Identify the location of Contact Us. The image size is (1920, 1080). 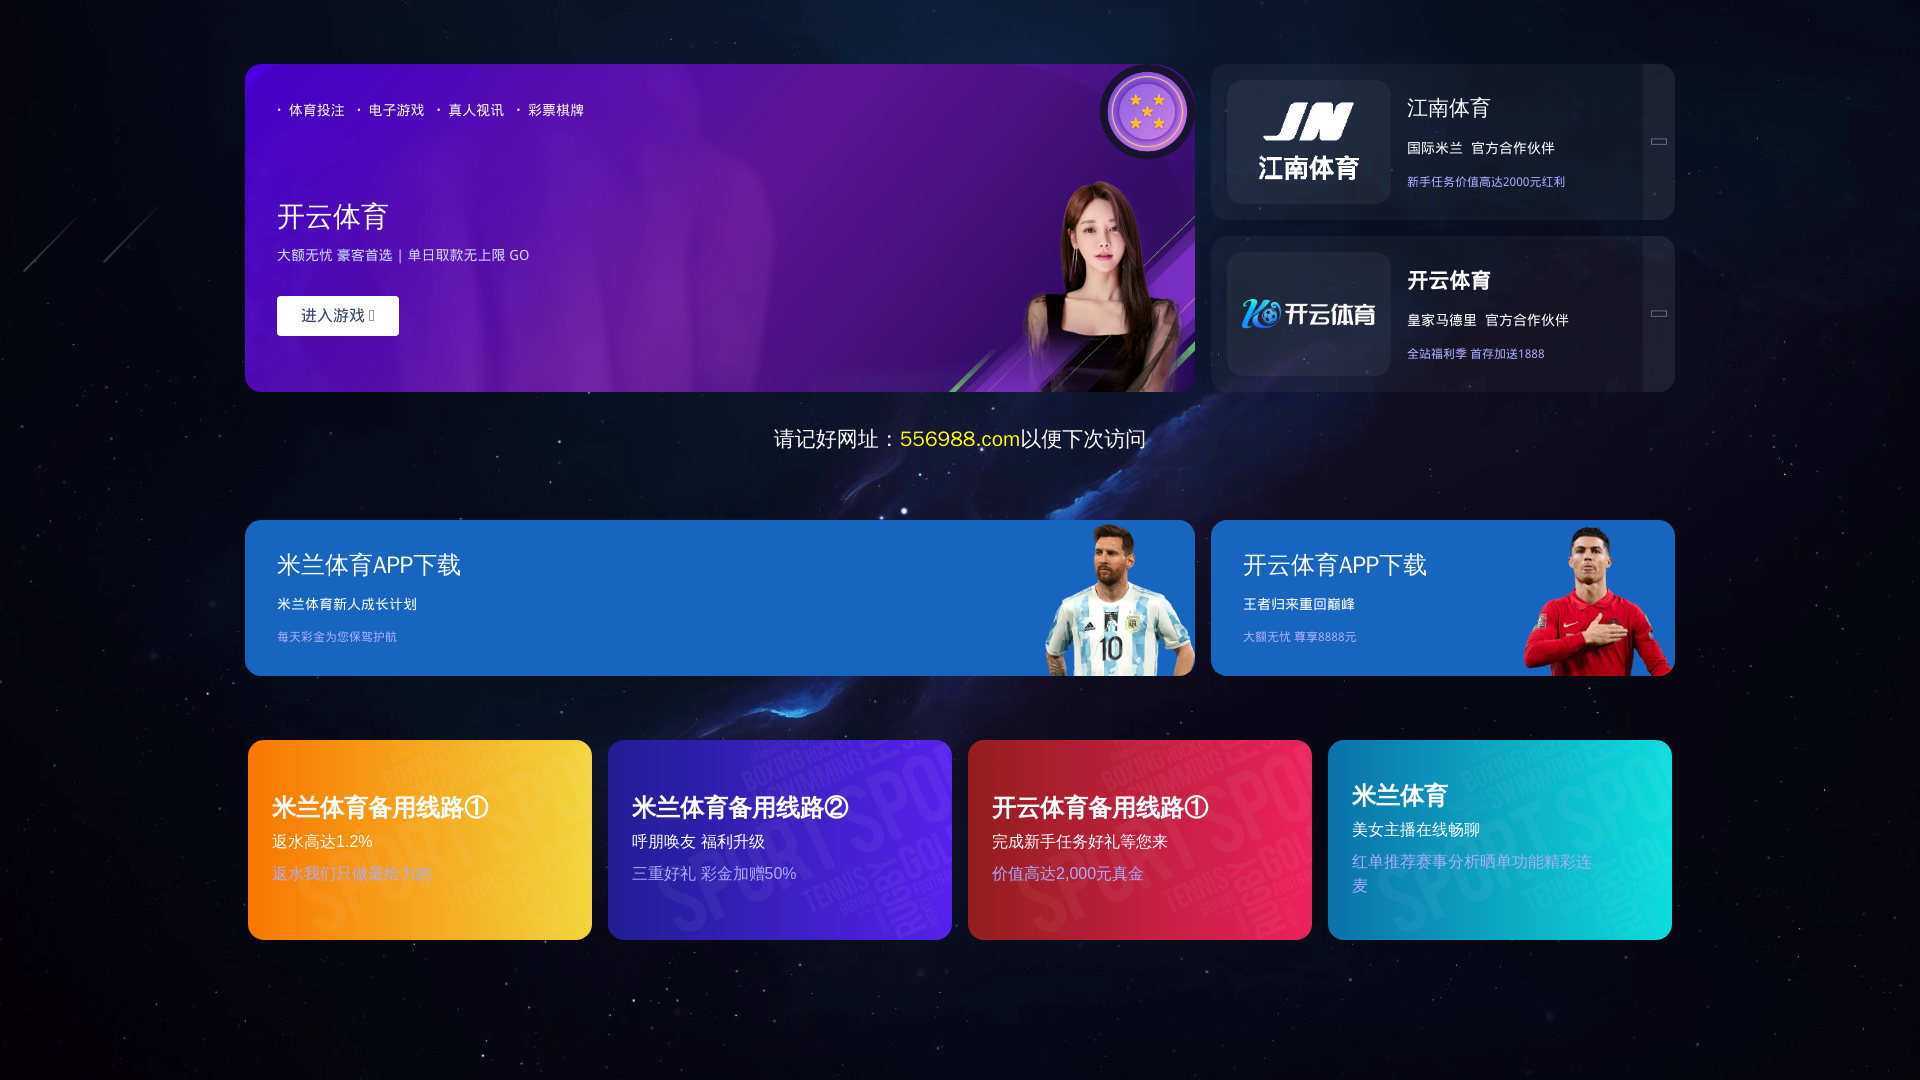
(100, 404).